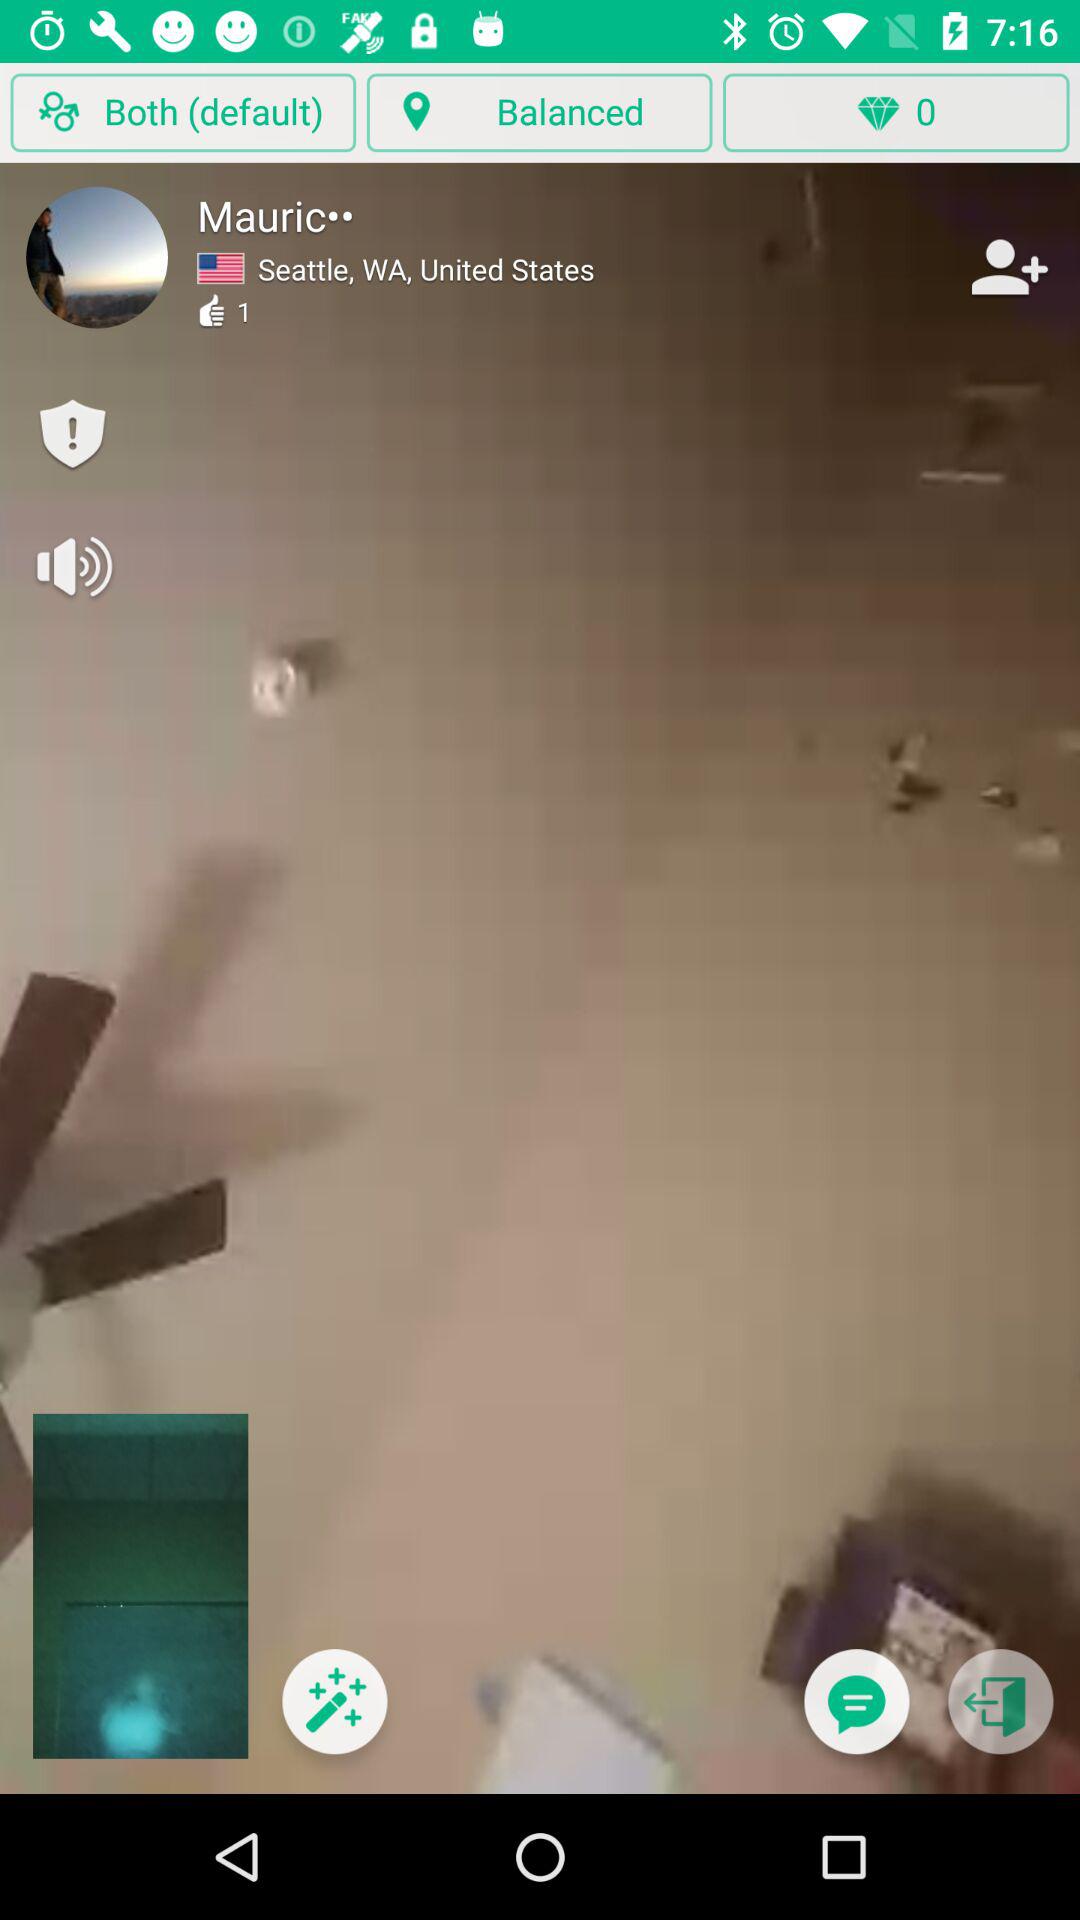 Image resolution: width=1080 pixels, height=1920 pixels. What do you see at coordinates (1007, 266) in the screenshot?
I see `add user` at bounding box center [1007, 266].